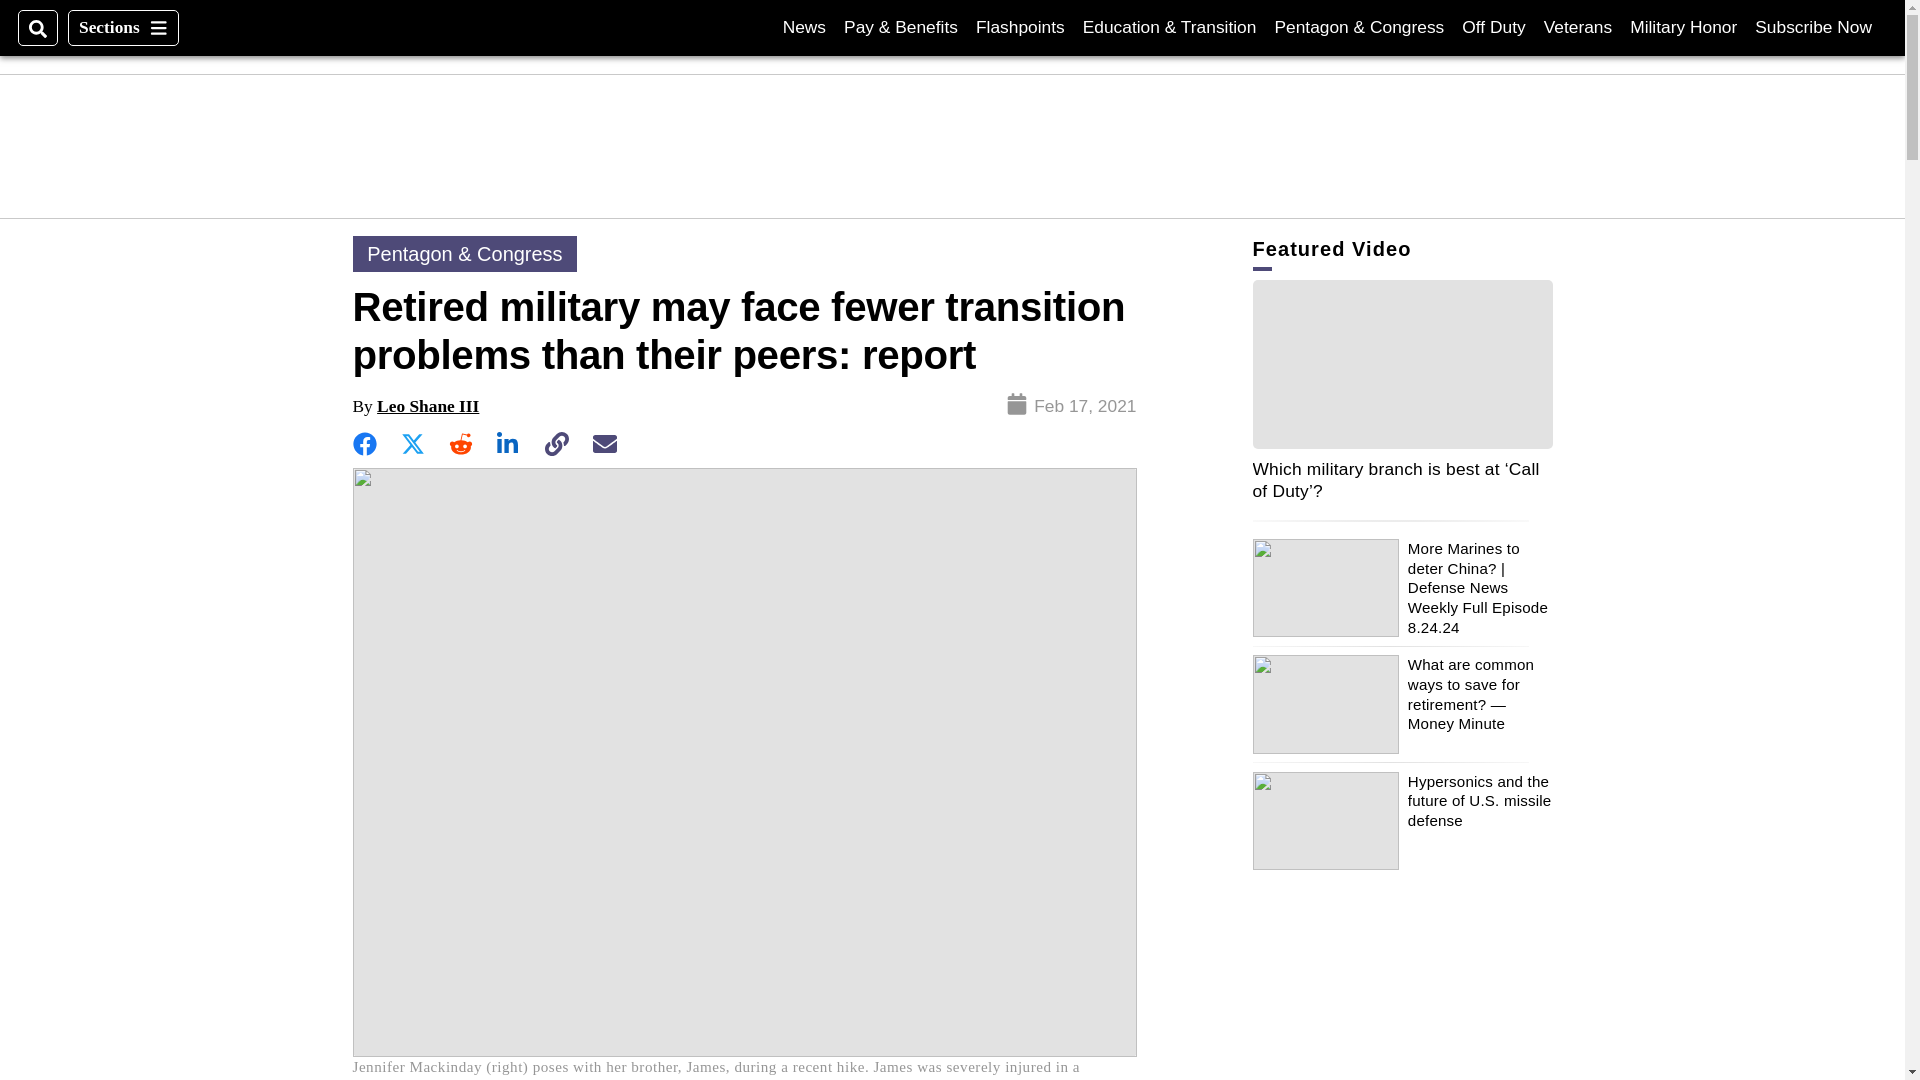 The height and width of the screenshot is (1080, 1920). Describe the element at coordinates (1492, 27) in the screenshot. I see `Off Duty` at that location.